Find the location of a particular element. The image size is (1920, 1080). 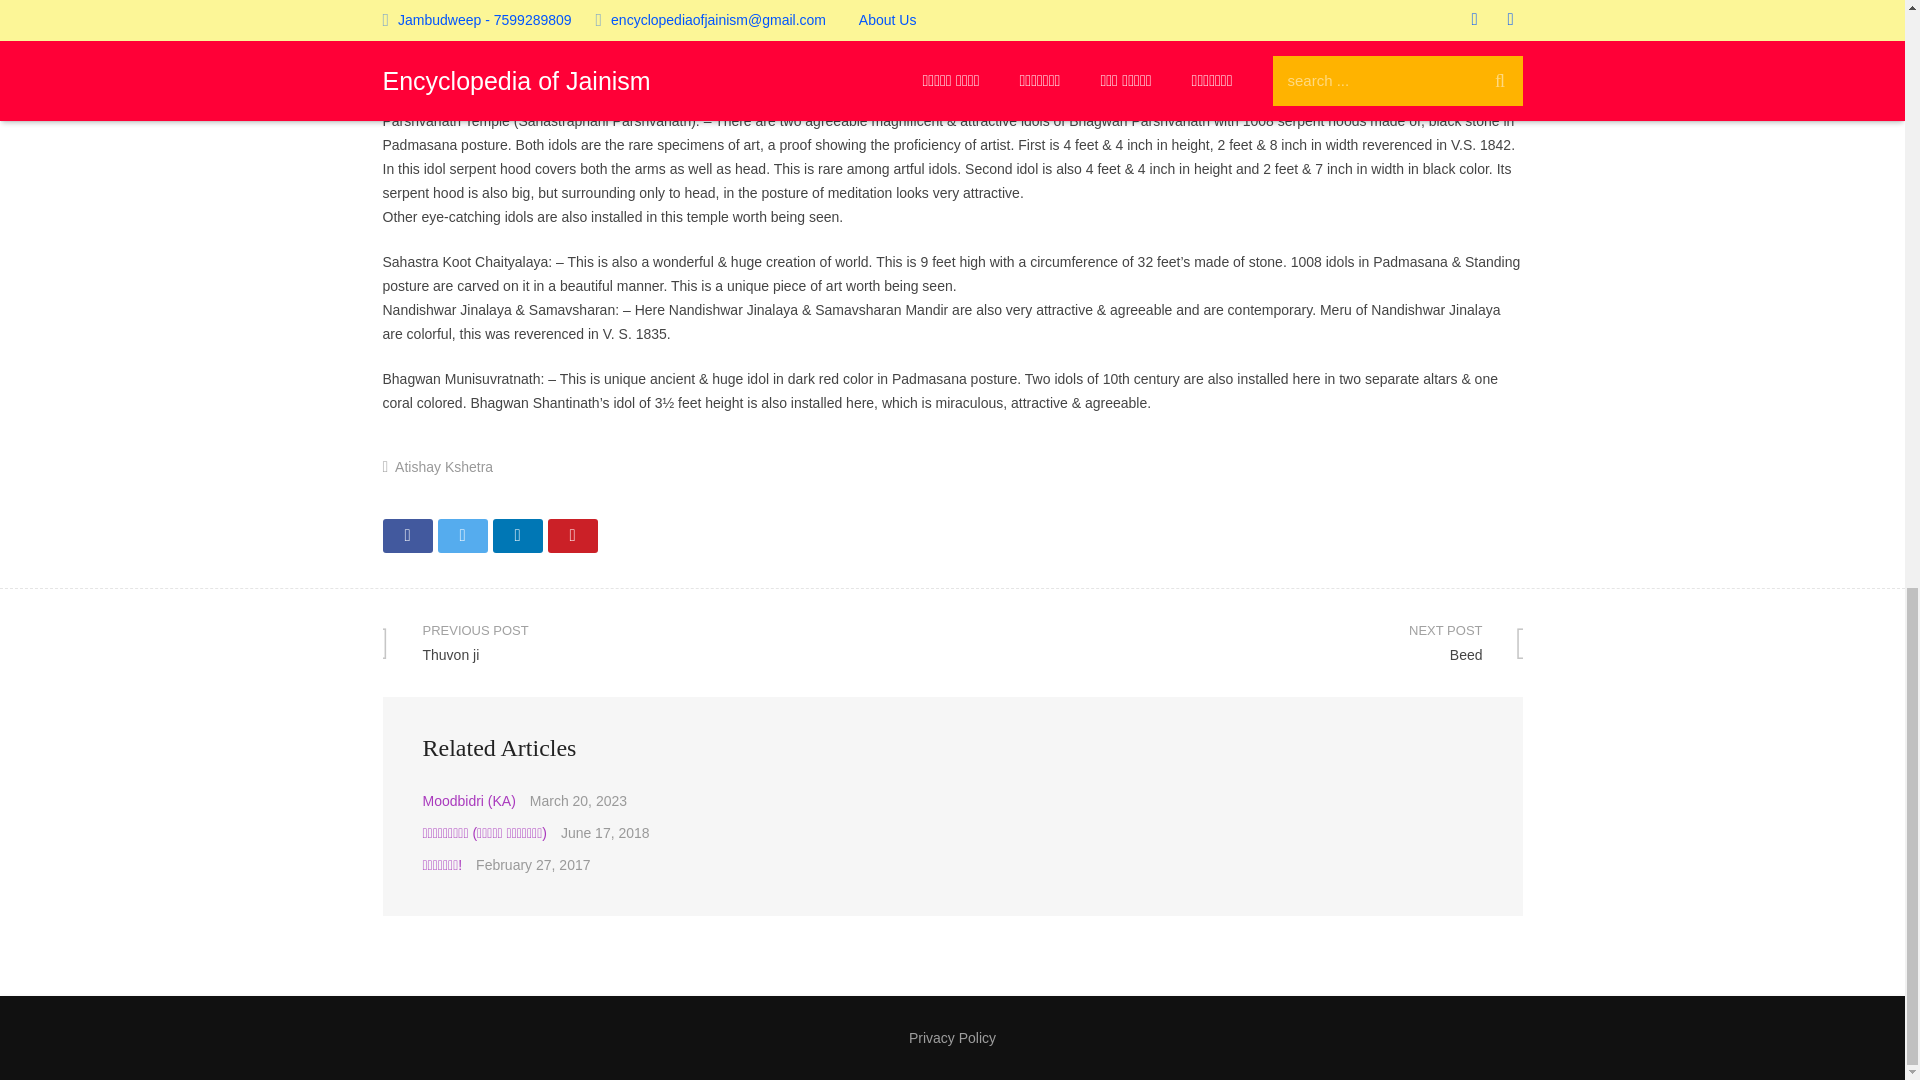

Atishay Kshetra is located at coordinates (1237, 642).